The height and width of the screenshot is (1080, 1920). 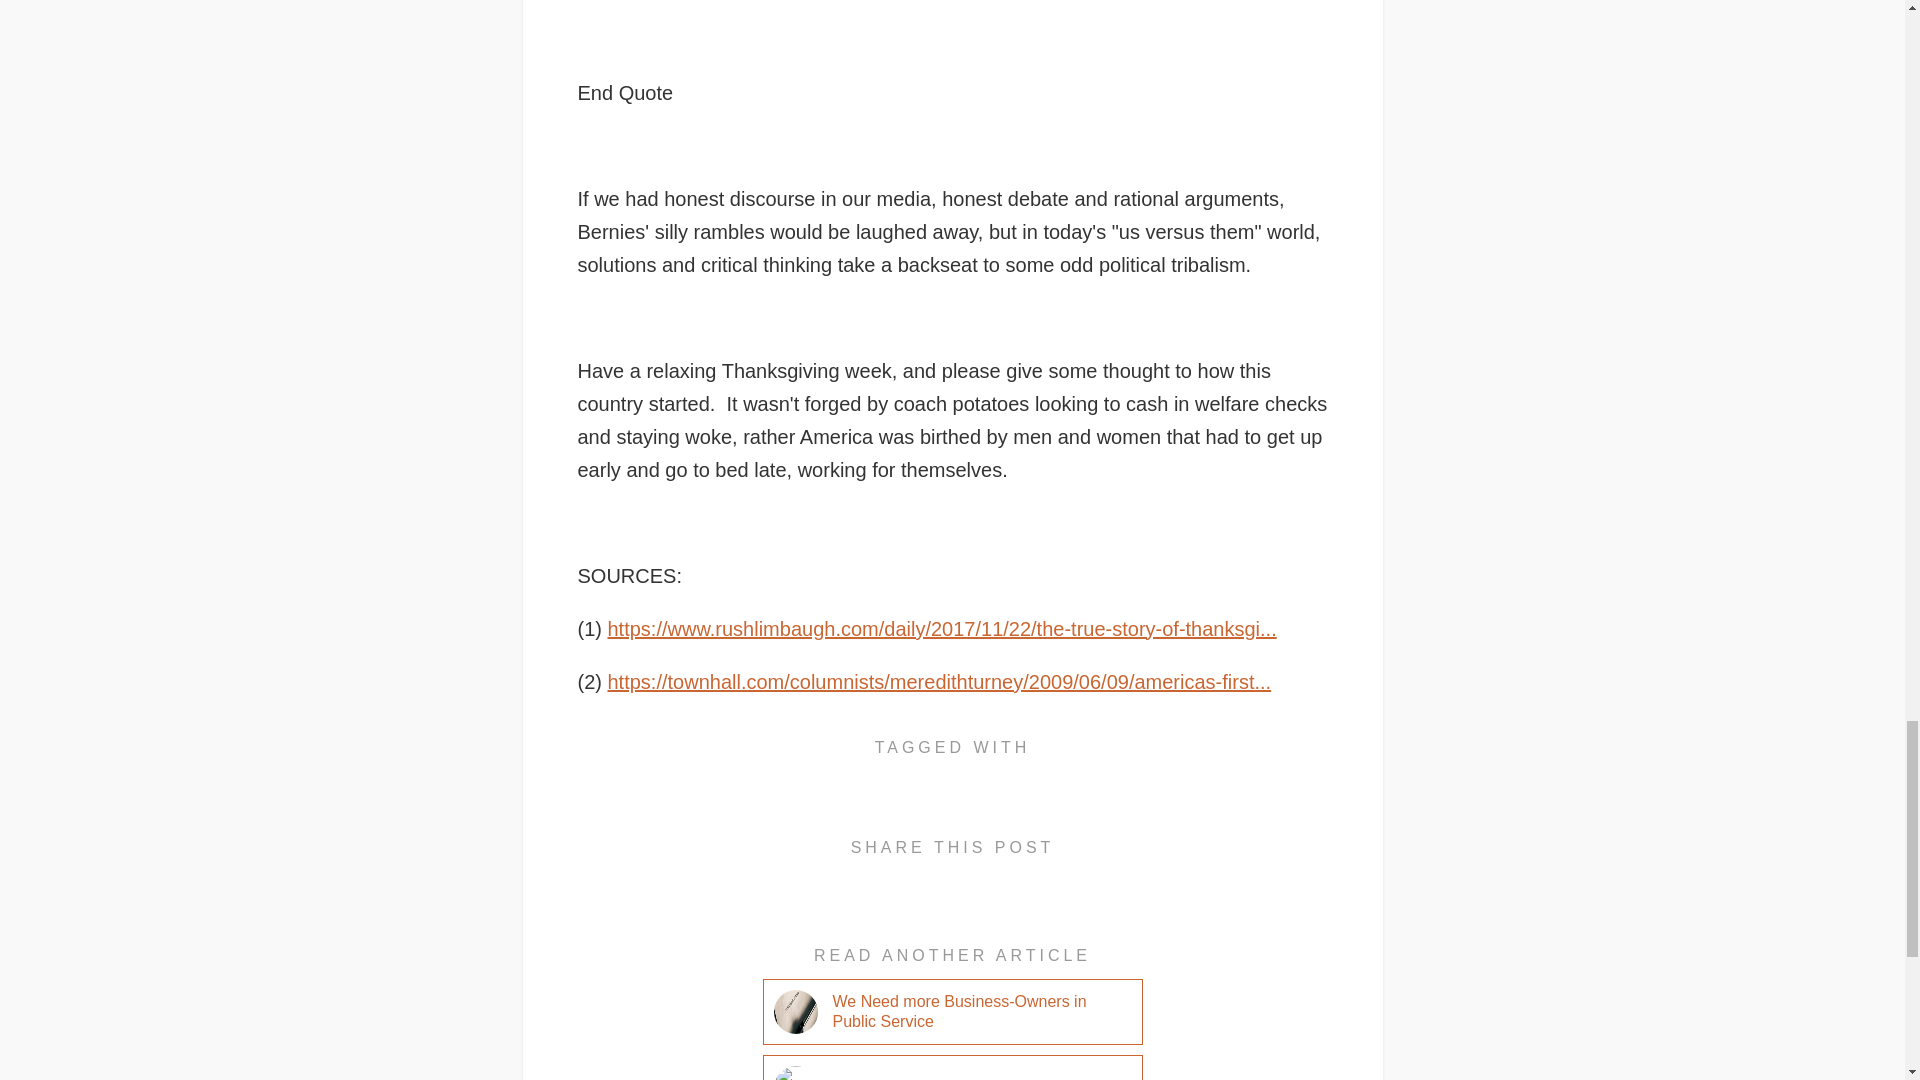 What do you see at coordinates (928, 881) in the screenshot?
I see `Google Plus` at bounding box center [928, 881].